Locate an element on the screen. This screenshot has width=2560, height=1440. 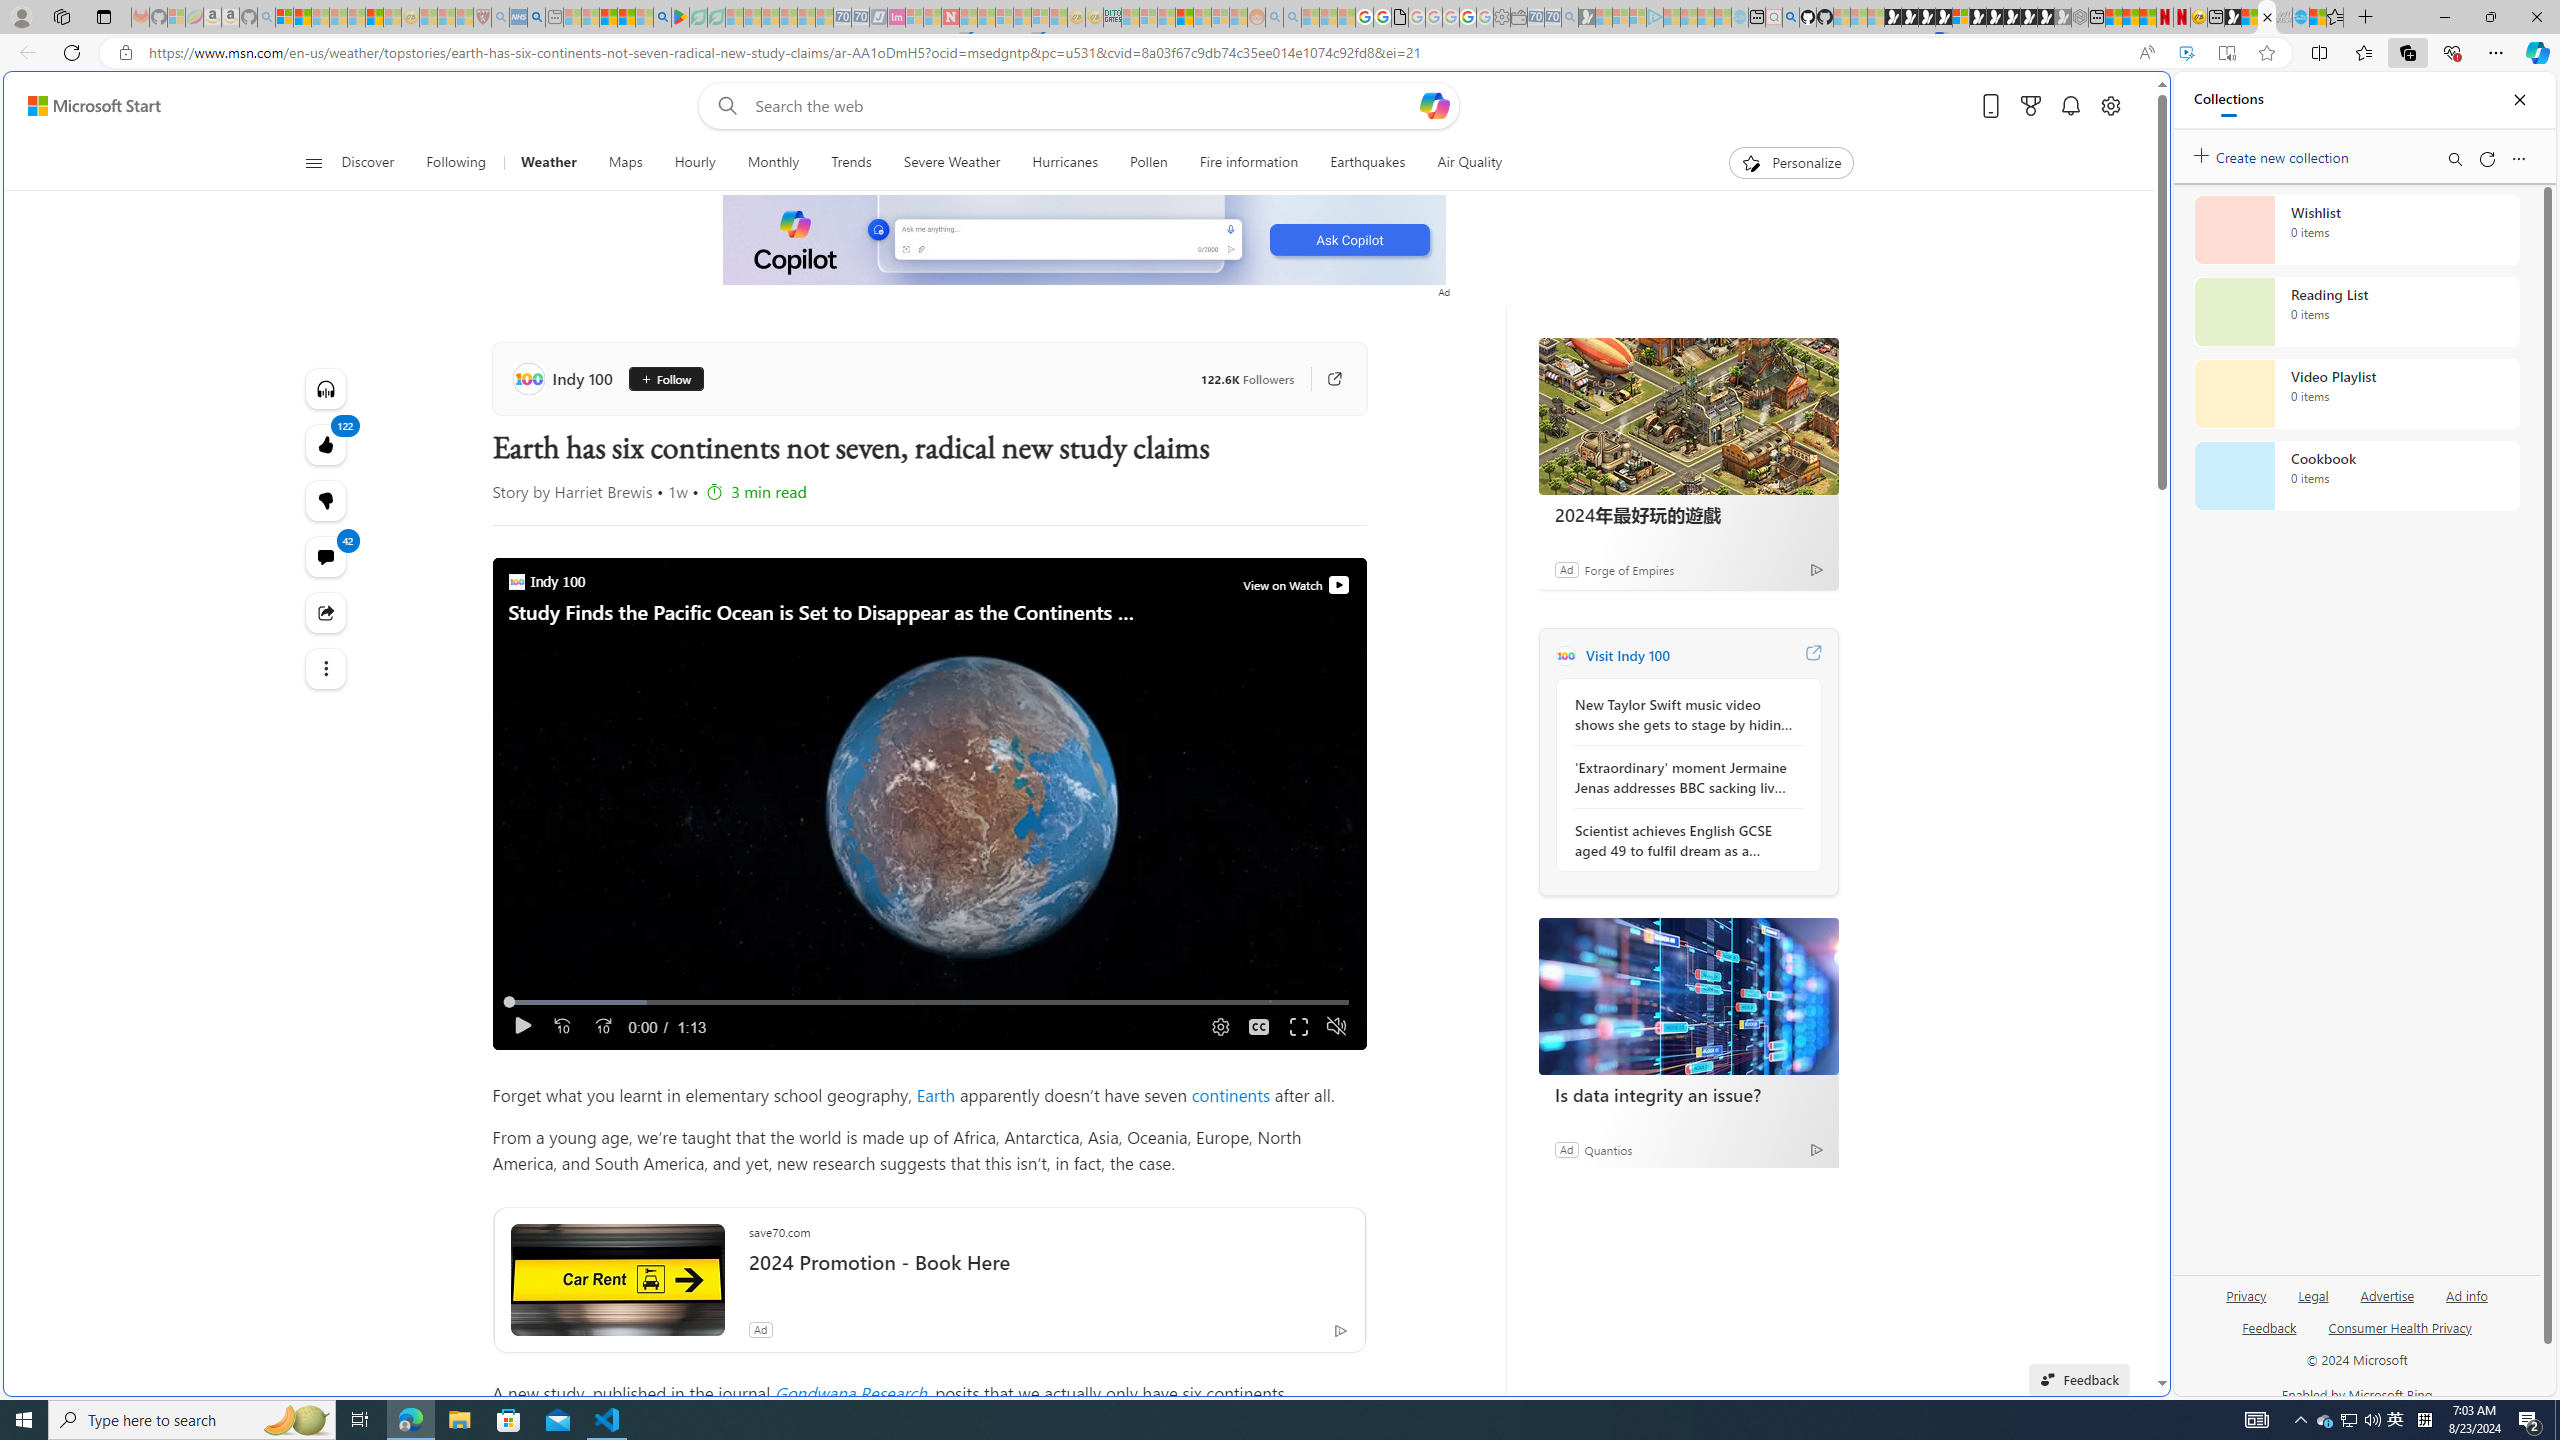
Play Free Online Games | Games from Microsoft Start is located at coordinates (2012, 17).